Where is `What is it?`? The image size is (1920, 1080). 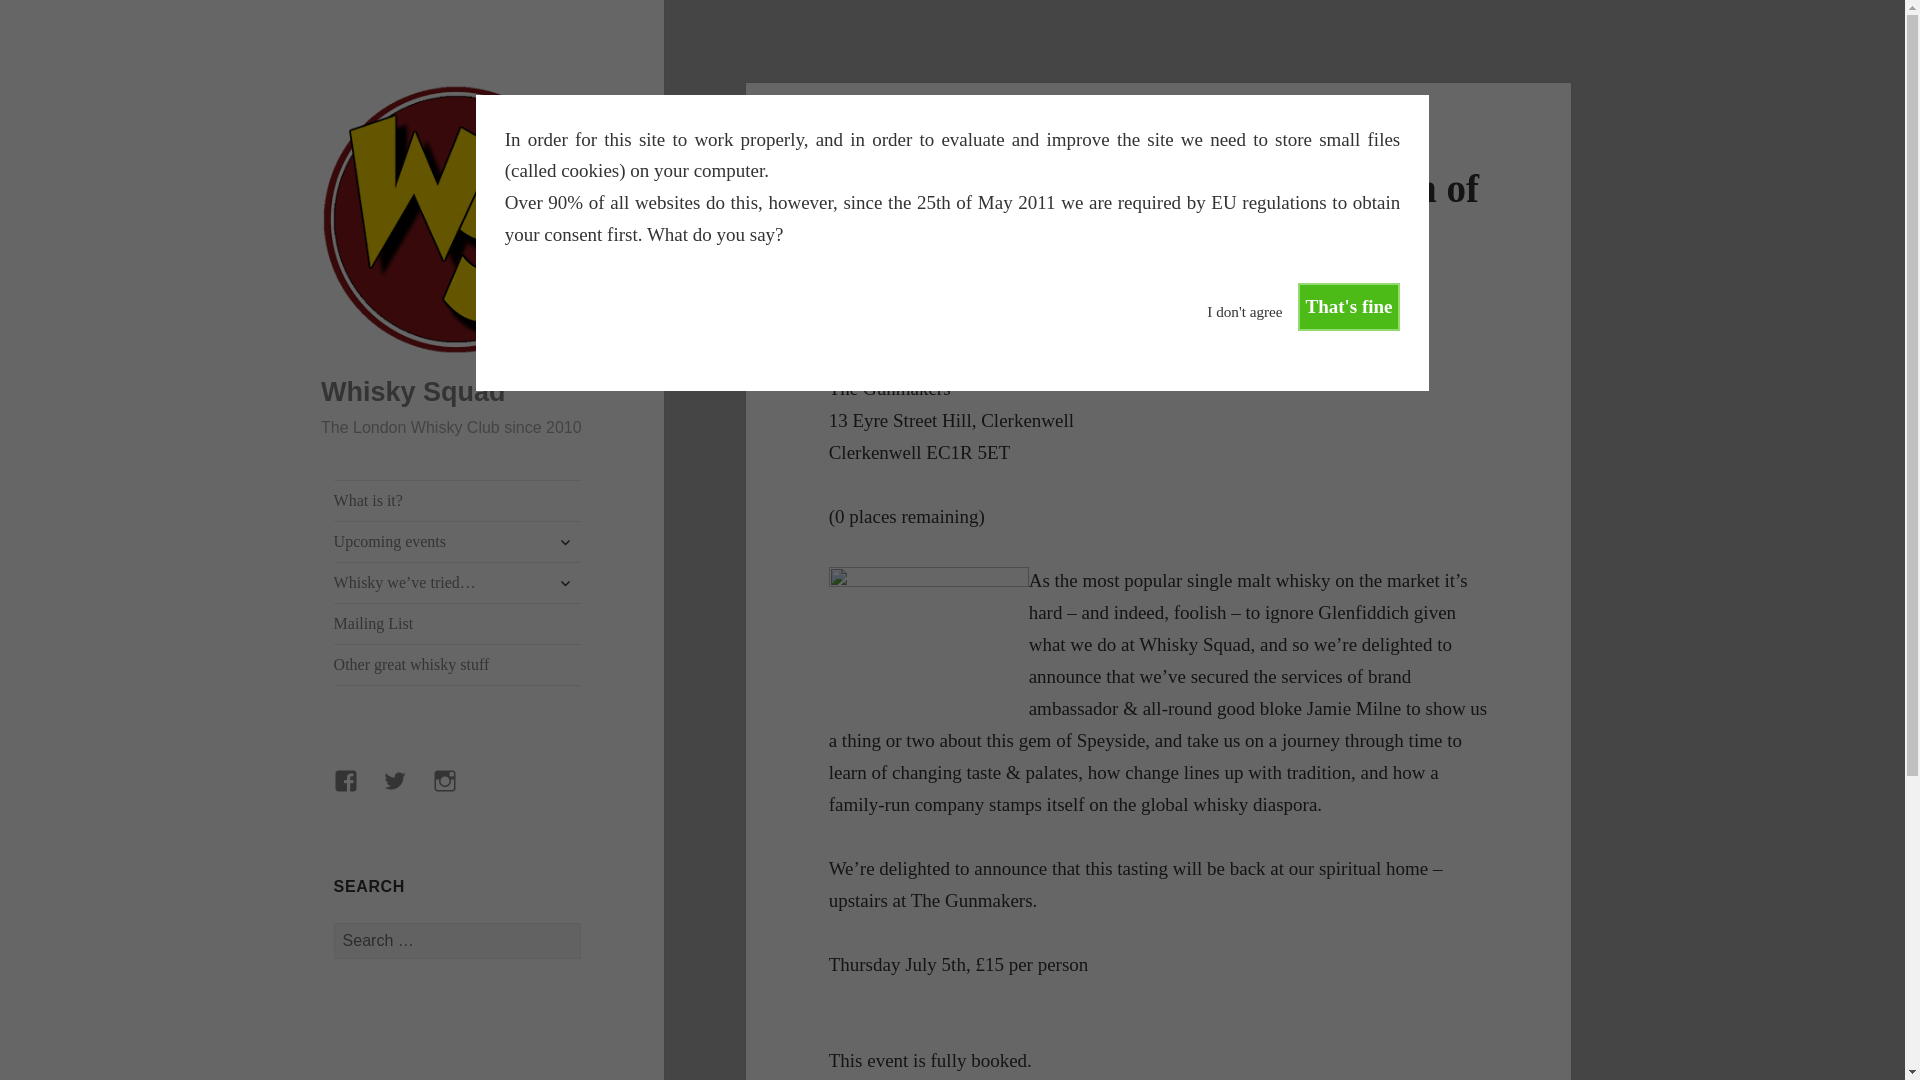
What is it? is located at coordinates (458, 500).